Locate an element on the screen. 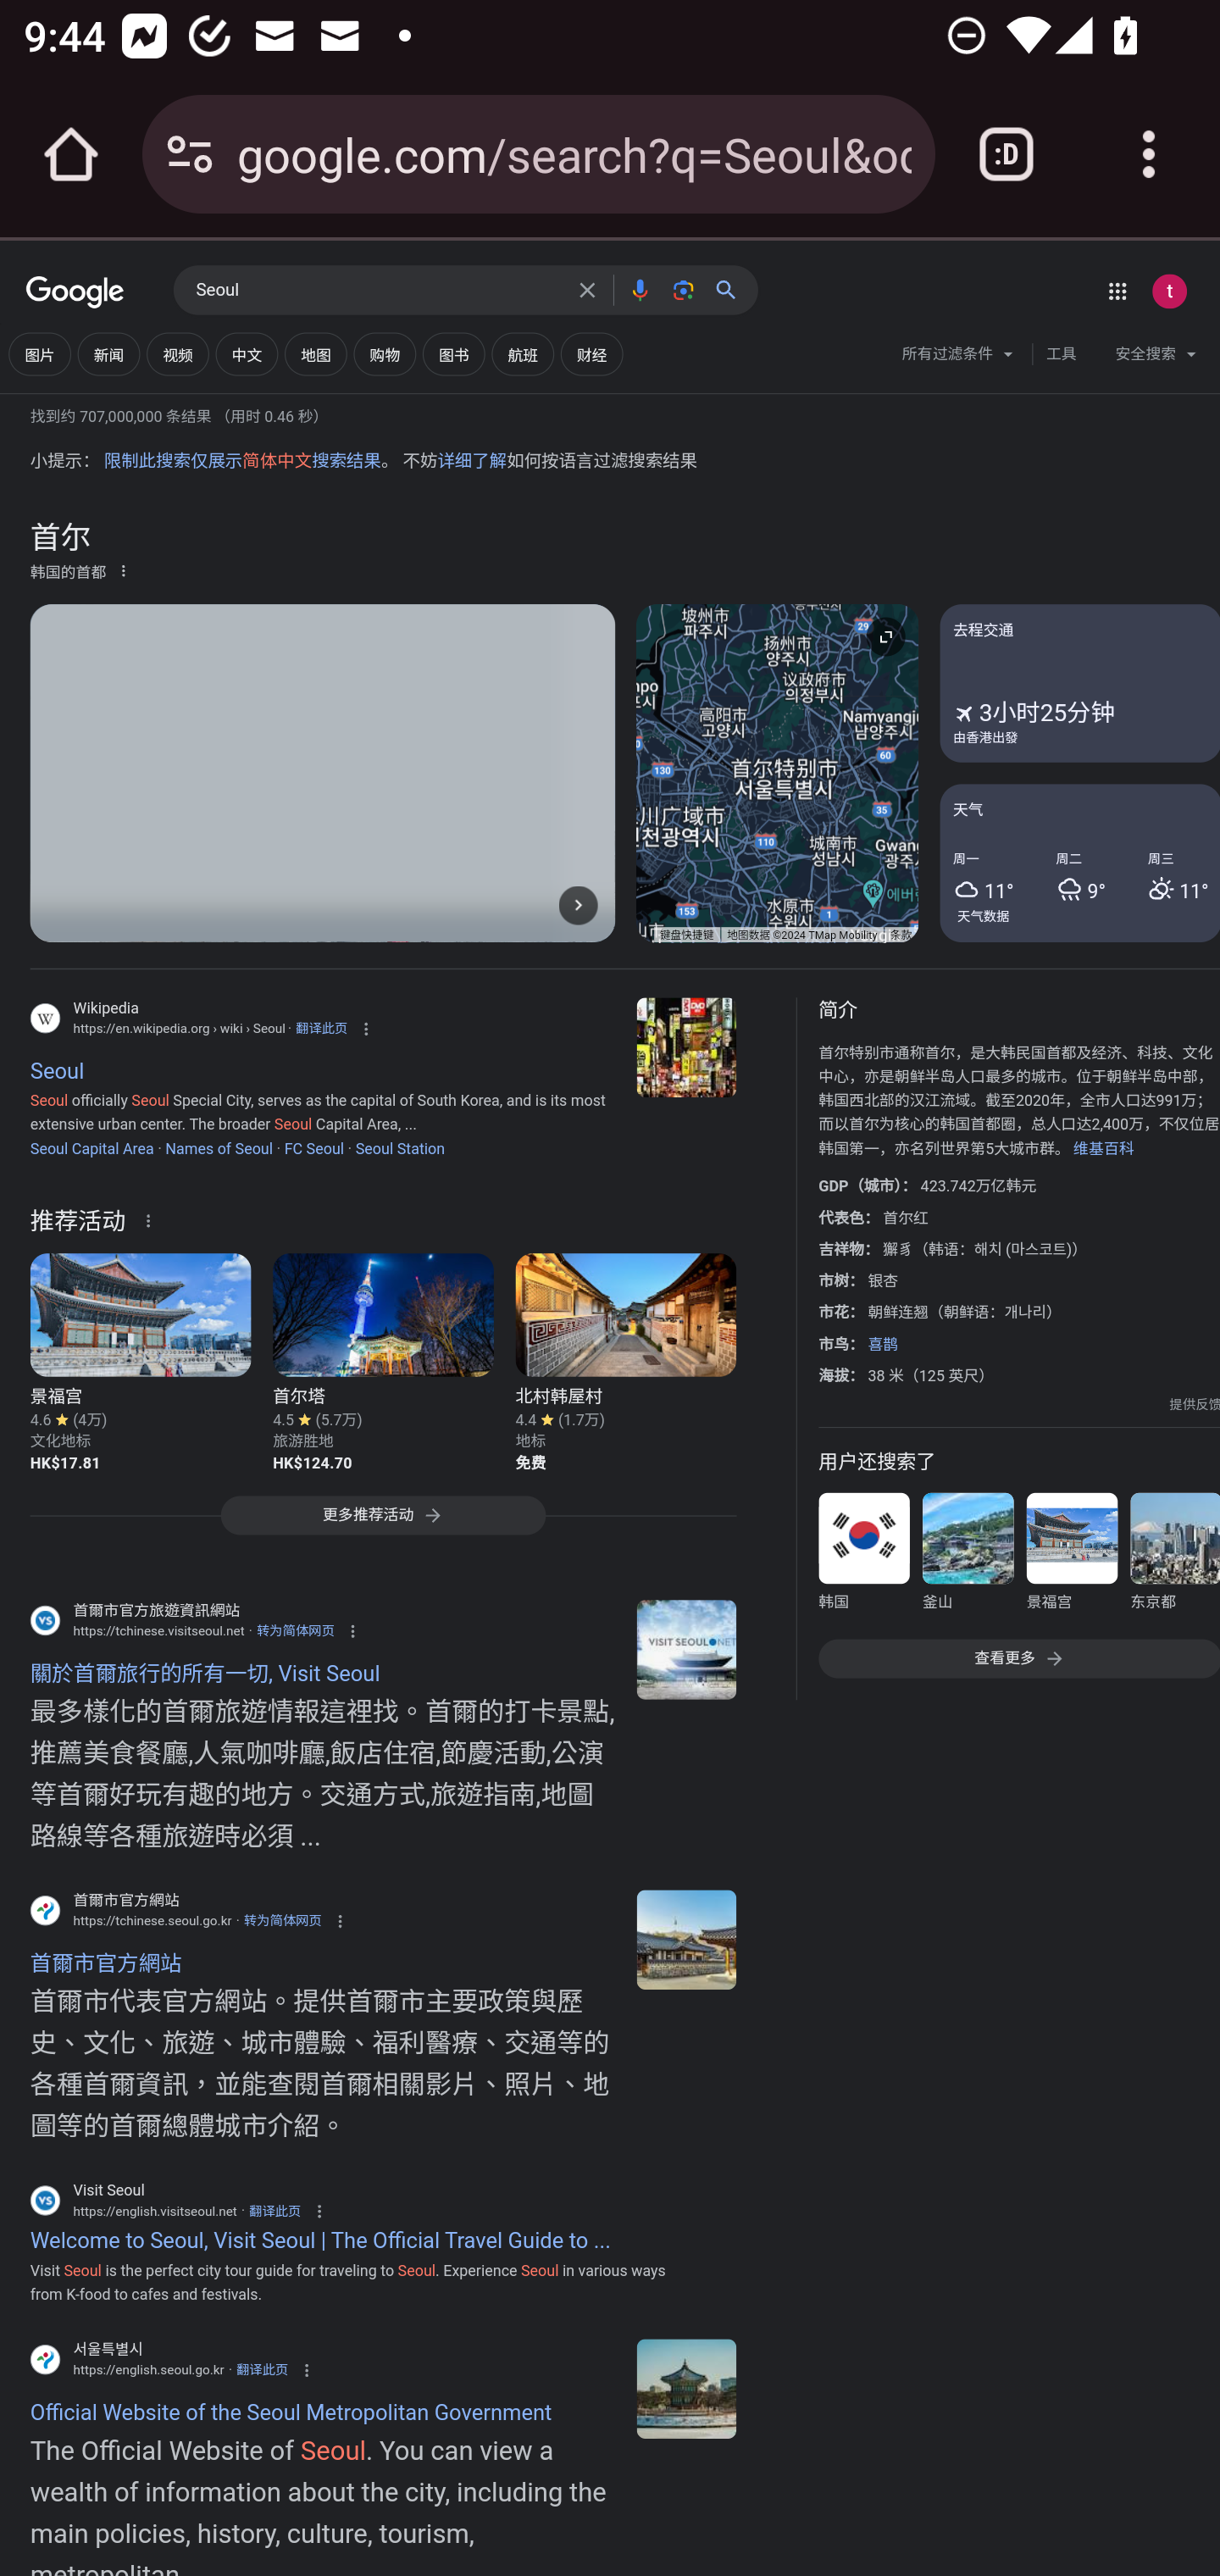  釜山 is located at coordinates (968, 1557).